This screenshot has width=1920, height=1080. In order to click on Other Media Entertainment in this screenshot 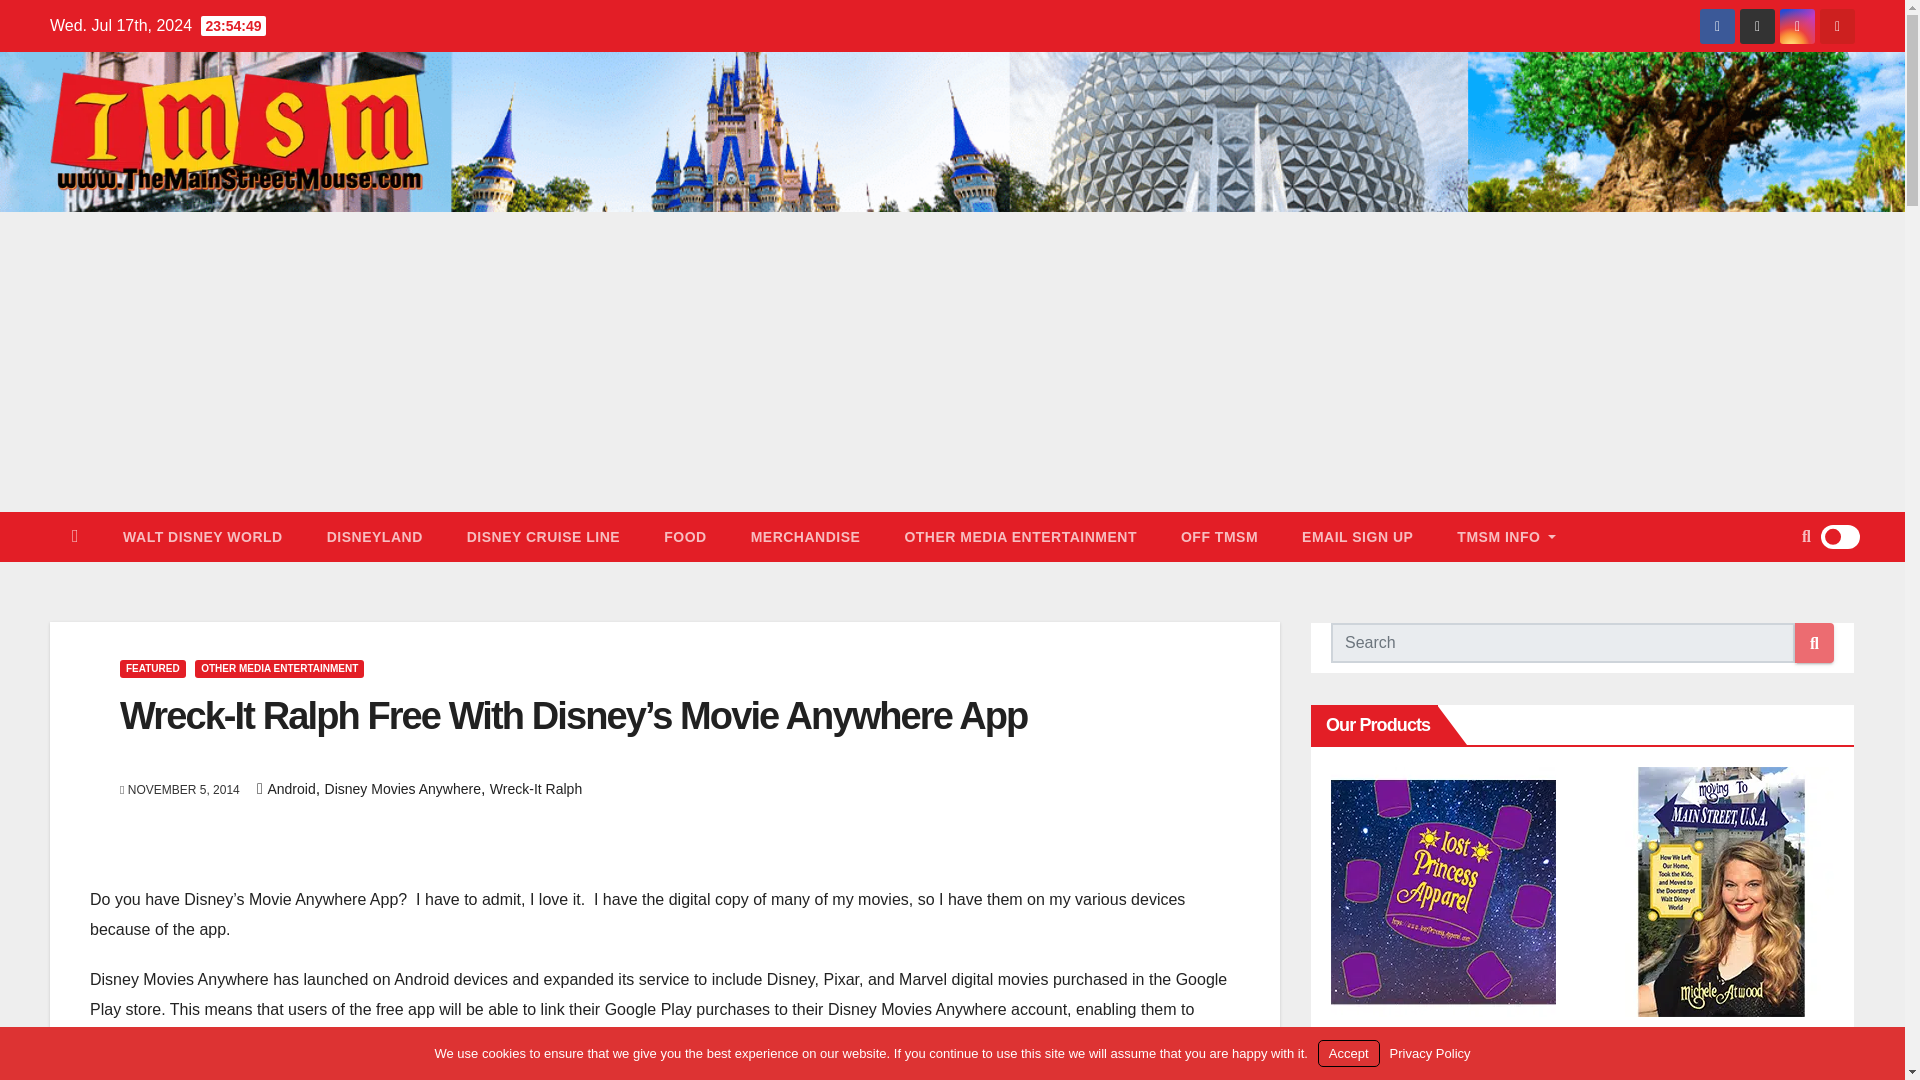, I will do `click(1020, 536)`.